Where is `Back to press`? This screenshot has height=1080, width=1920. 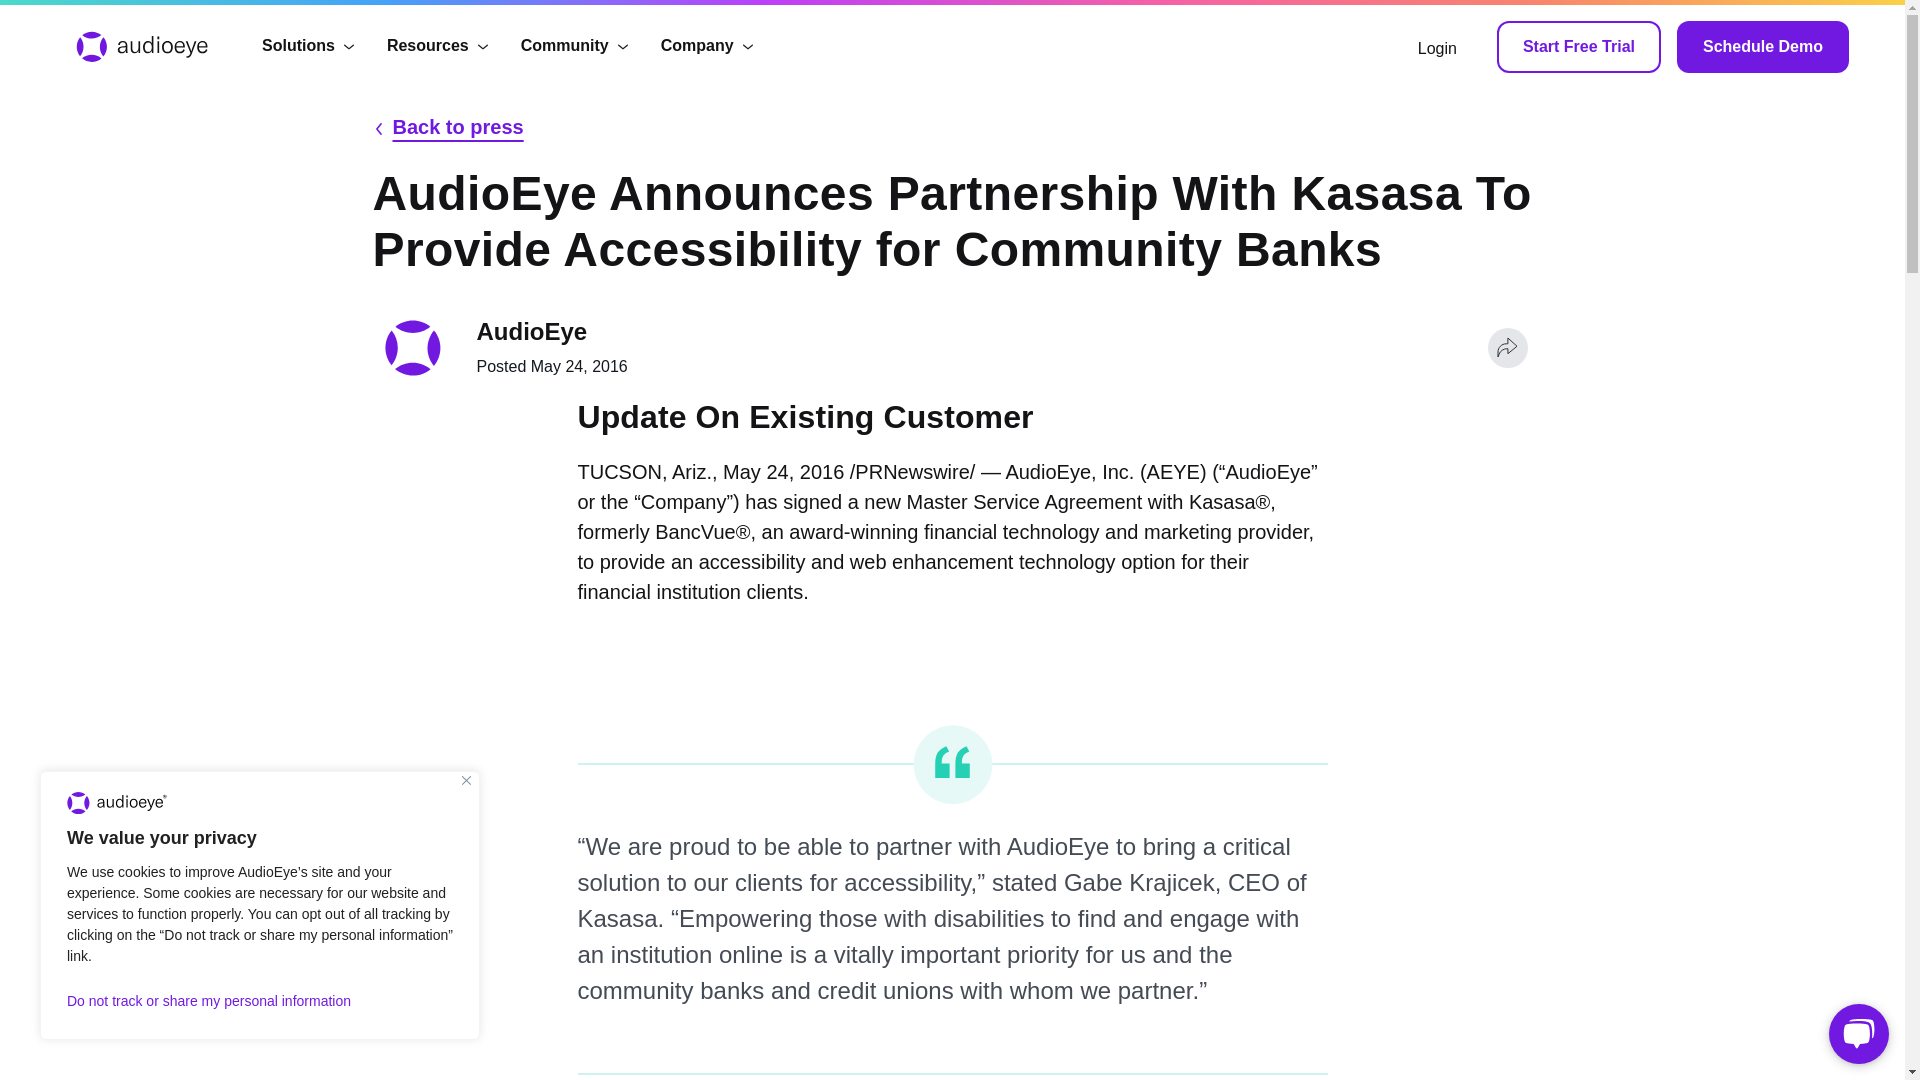 Back to press is located at coordinates (456, 126).